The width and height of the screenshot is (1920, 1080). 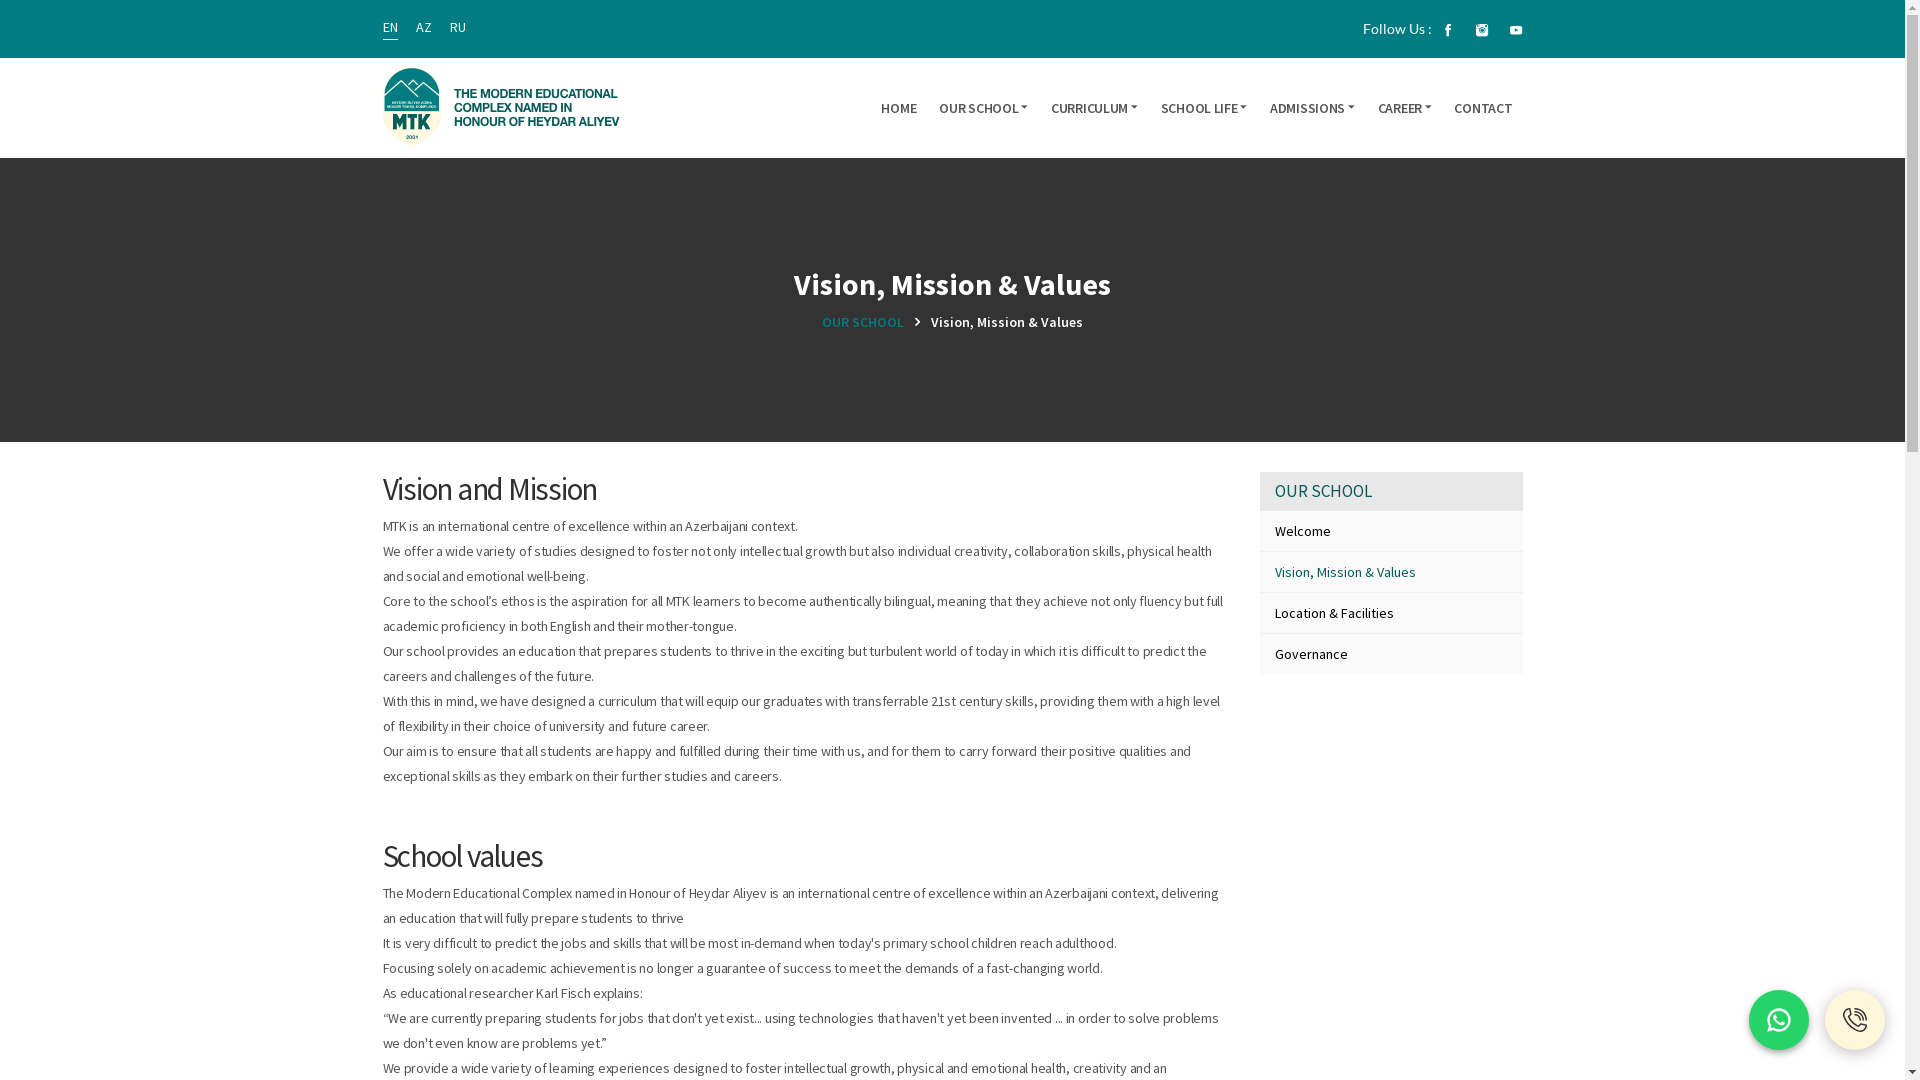 What do you see at coordinates (984, 108) in the screenshot?
I see `OUR SCHOOL` at bounding box center [984, 108].